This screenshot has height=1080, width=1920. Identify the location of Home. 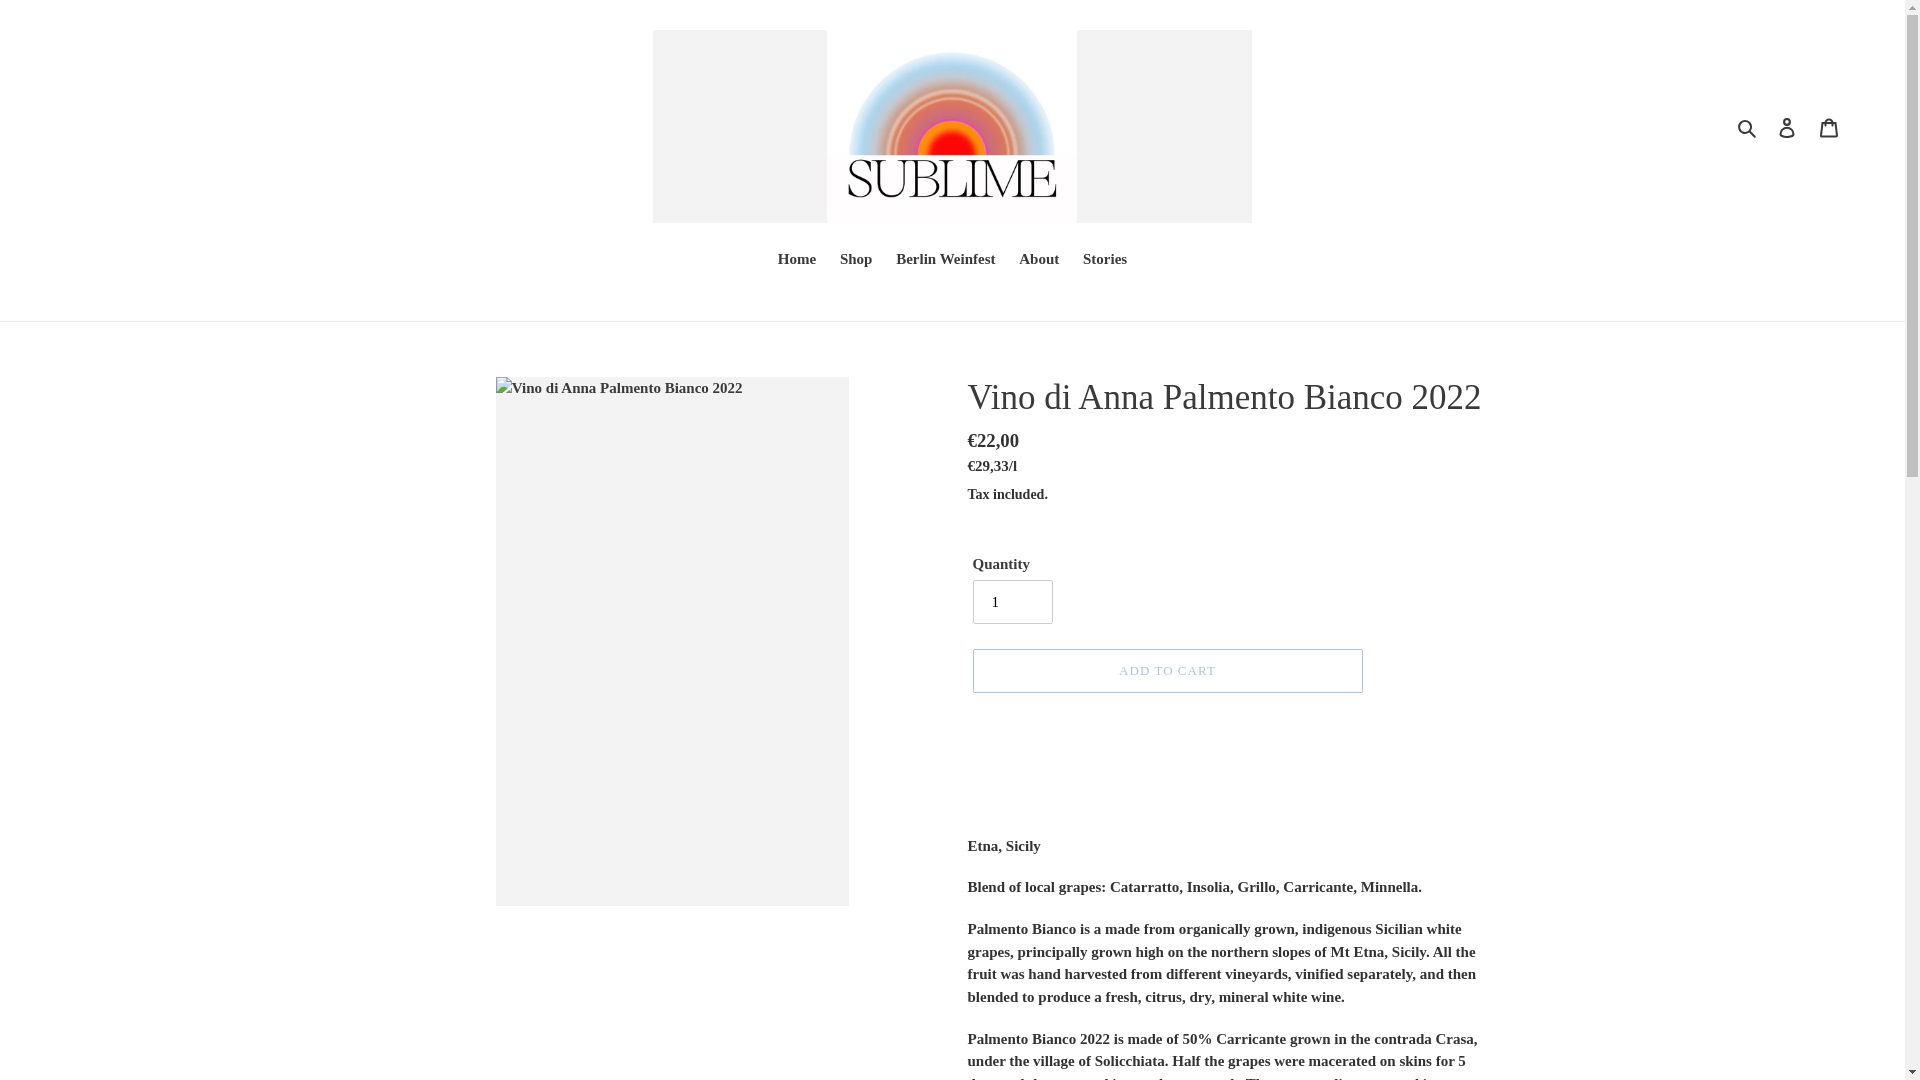
(796, 261).